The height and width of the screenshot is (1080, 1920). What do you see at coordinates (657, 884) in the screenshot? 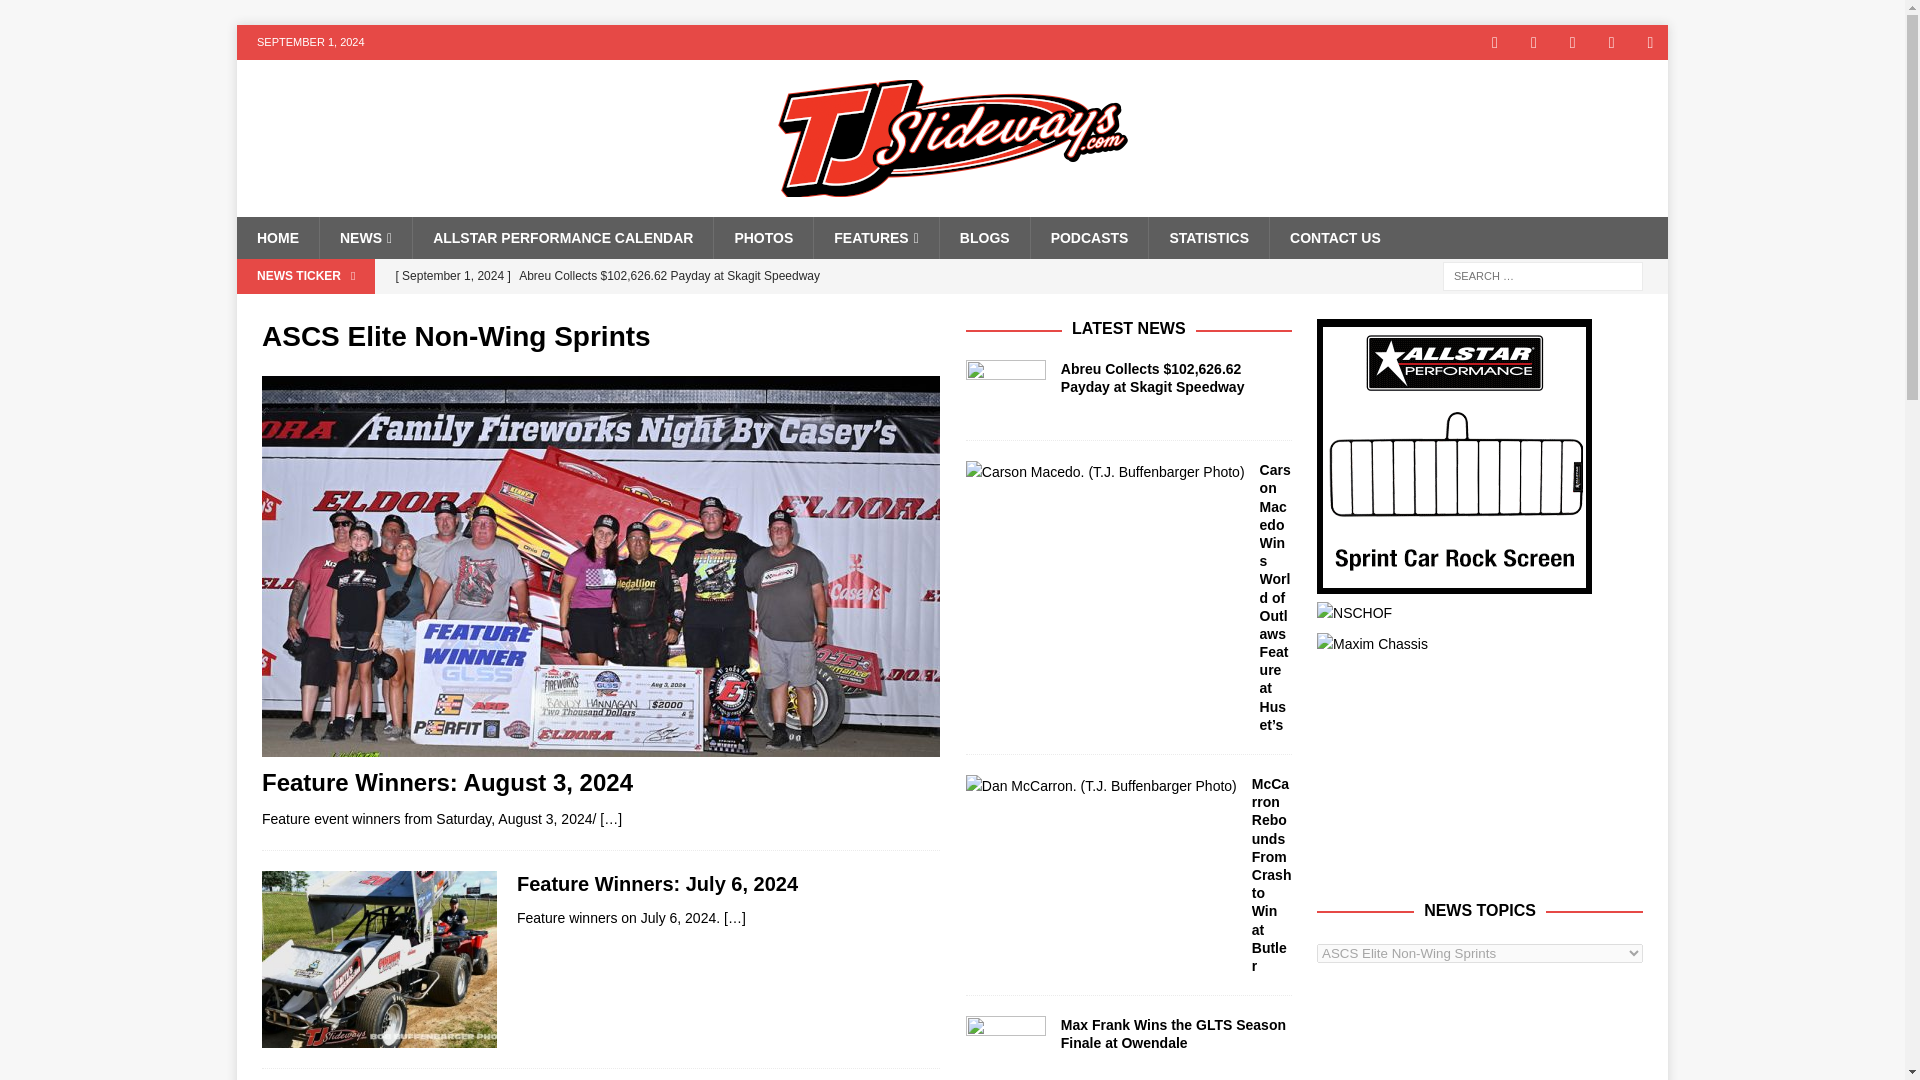
I see `Feature Winners:  July 6, 2024` at bounding box center [657, 884].